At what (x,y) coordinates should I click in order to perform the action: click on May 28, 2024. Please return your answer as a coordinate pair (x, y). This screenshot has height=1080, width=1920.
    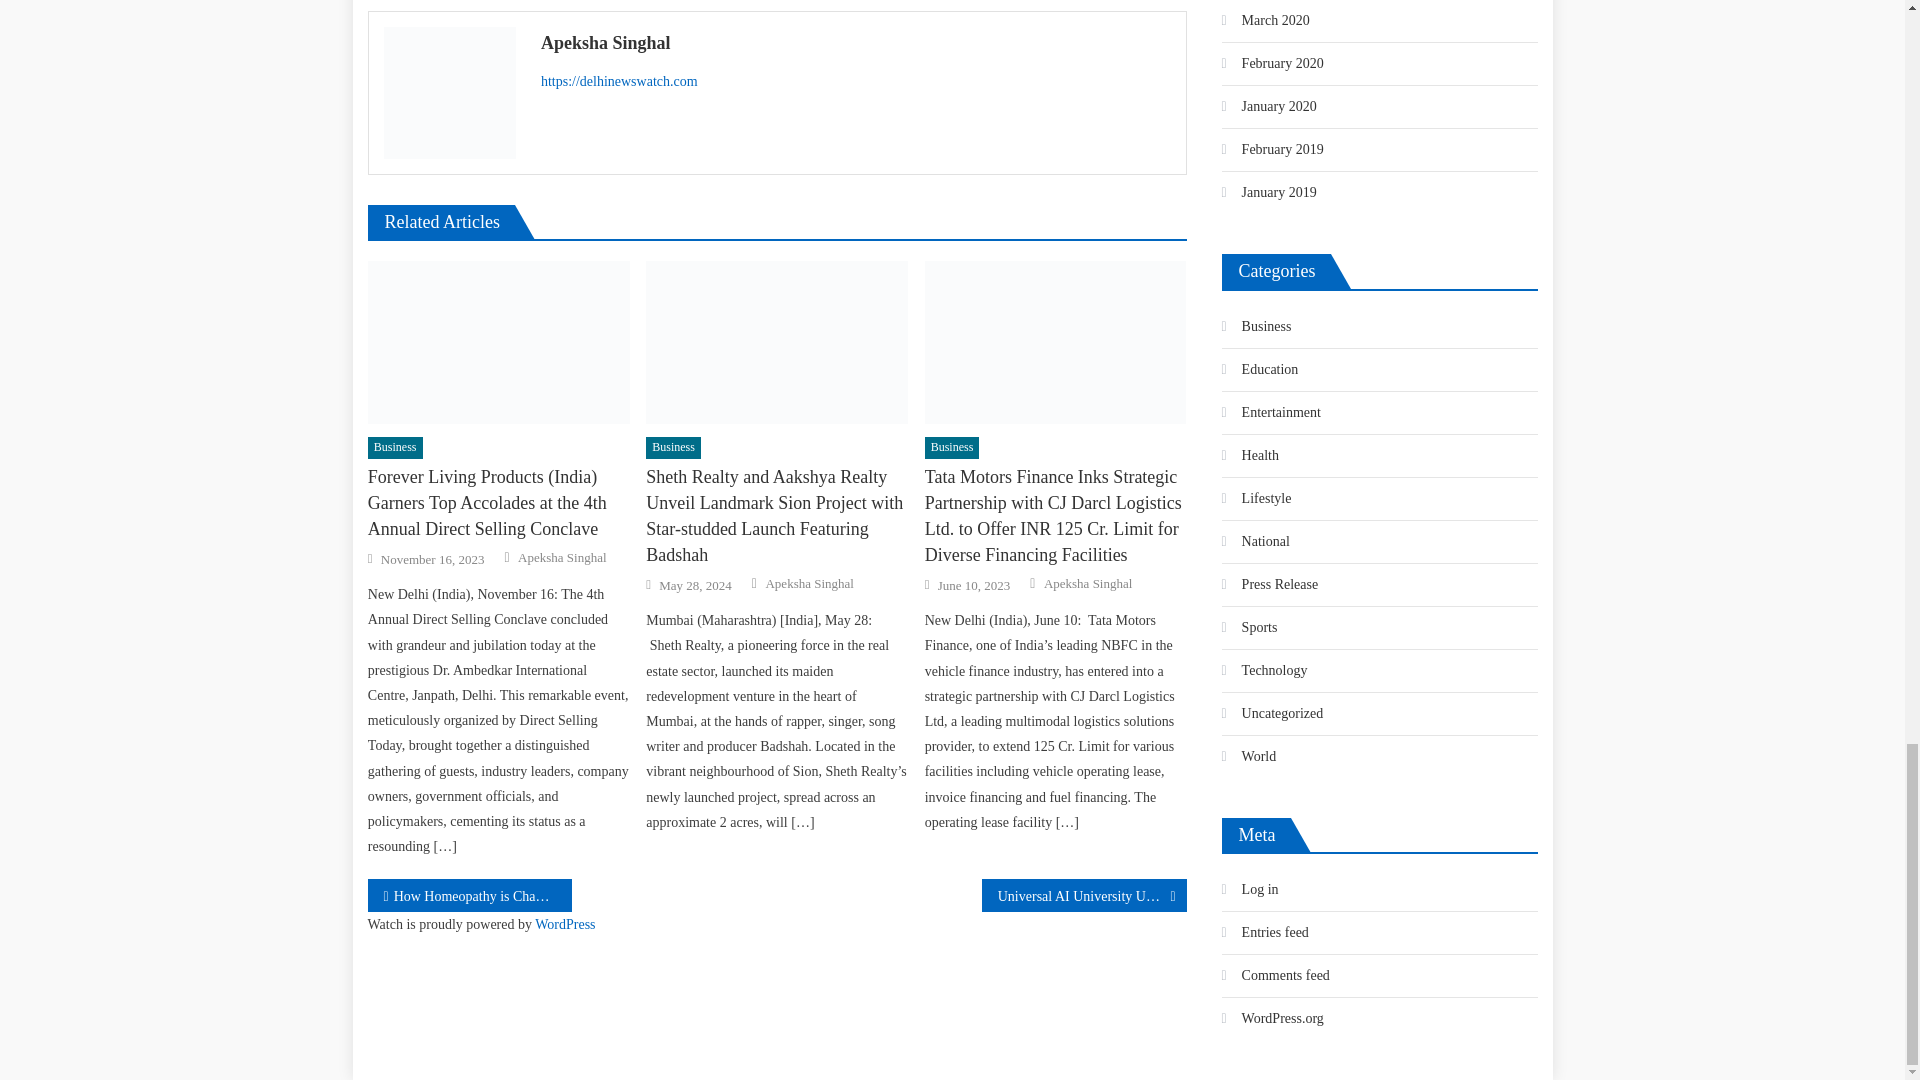
    Looking at the image, I should click on (694, 586).